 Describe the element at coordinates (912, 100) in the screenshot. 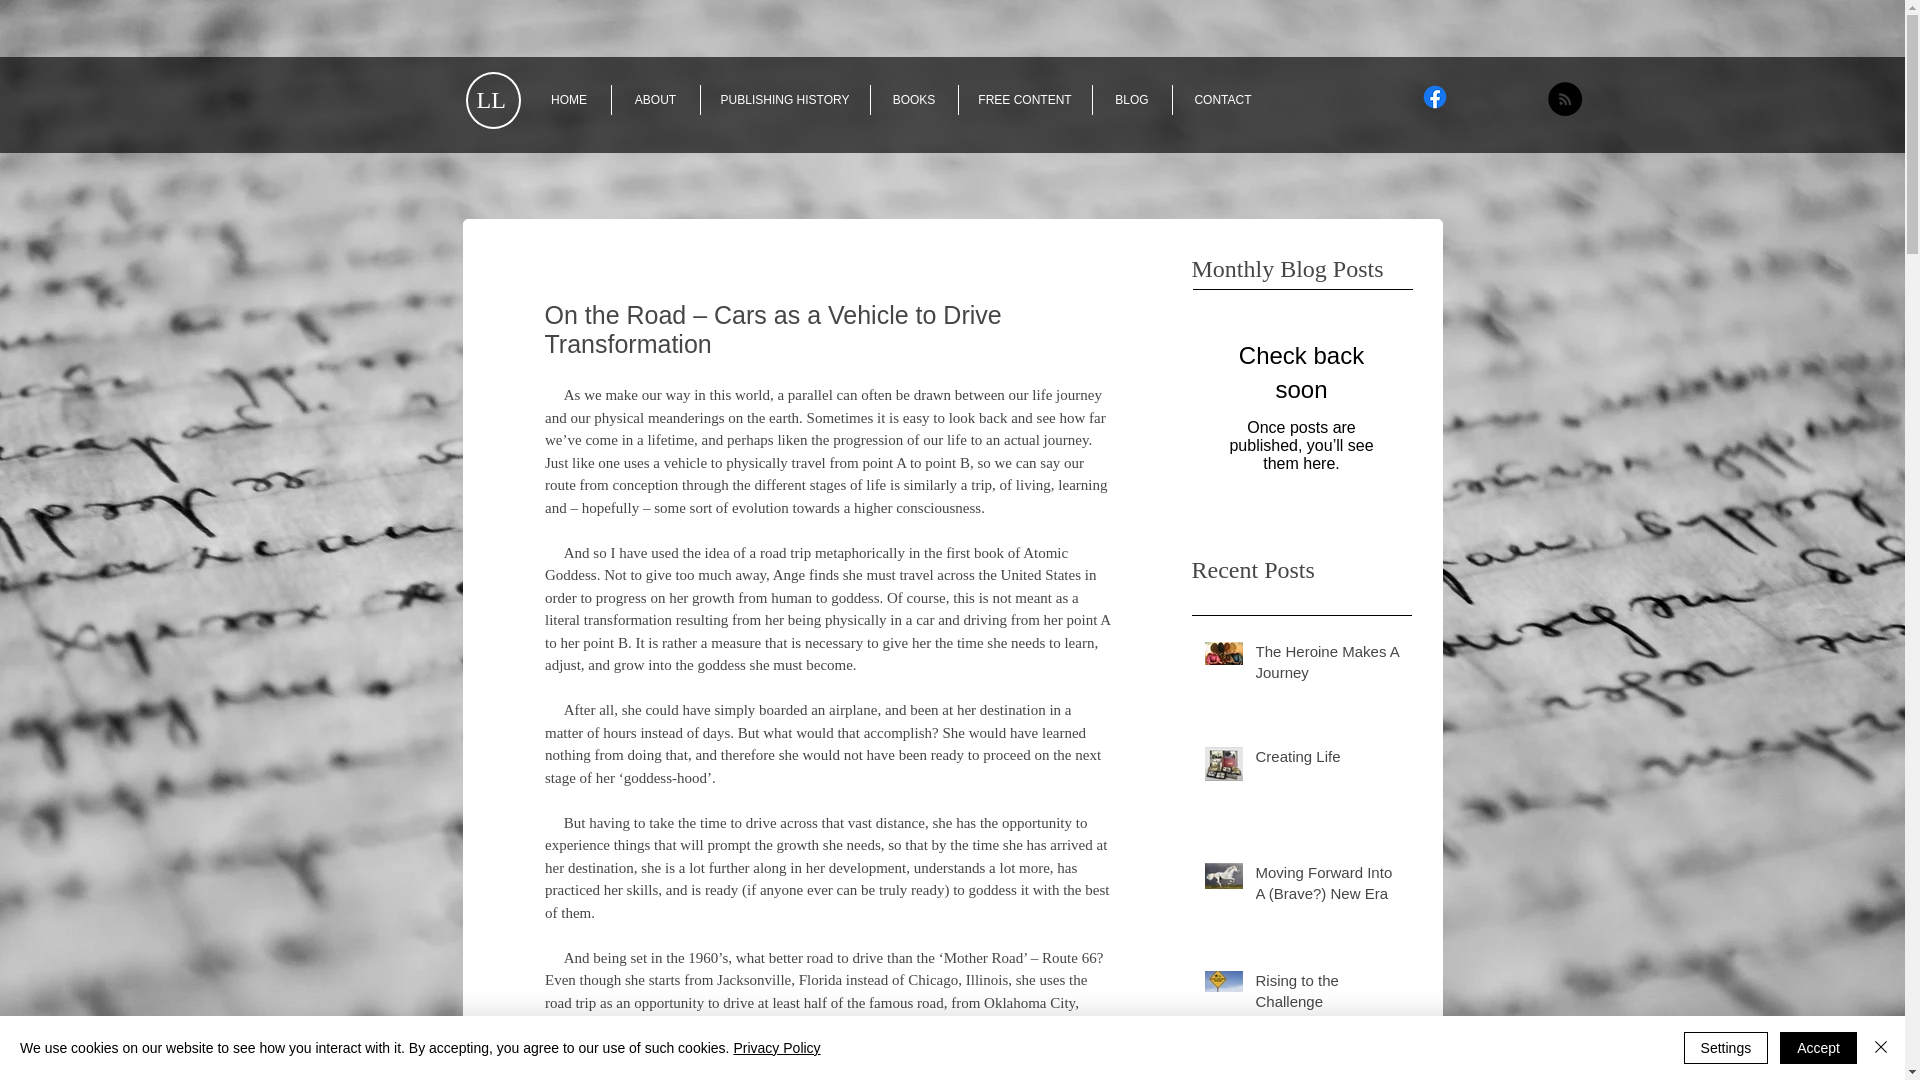

I see `BOOKS` at that location.